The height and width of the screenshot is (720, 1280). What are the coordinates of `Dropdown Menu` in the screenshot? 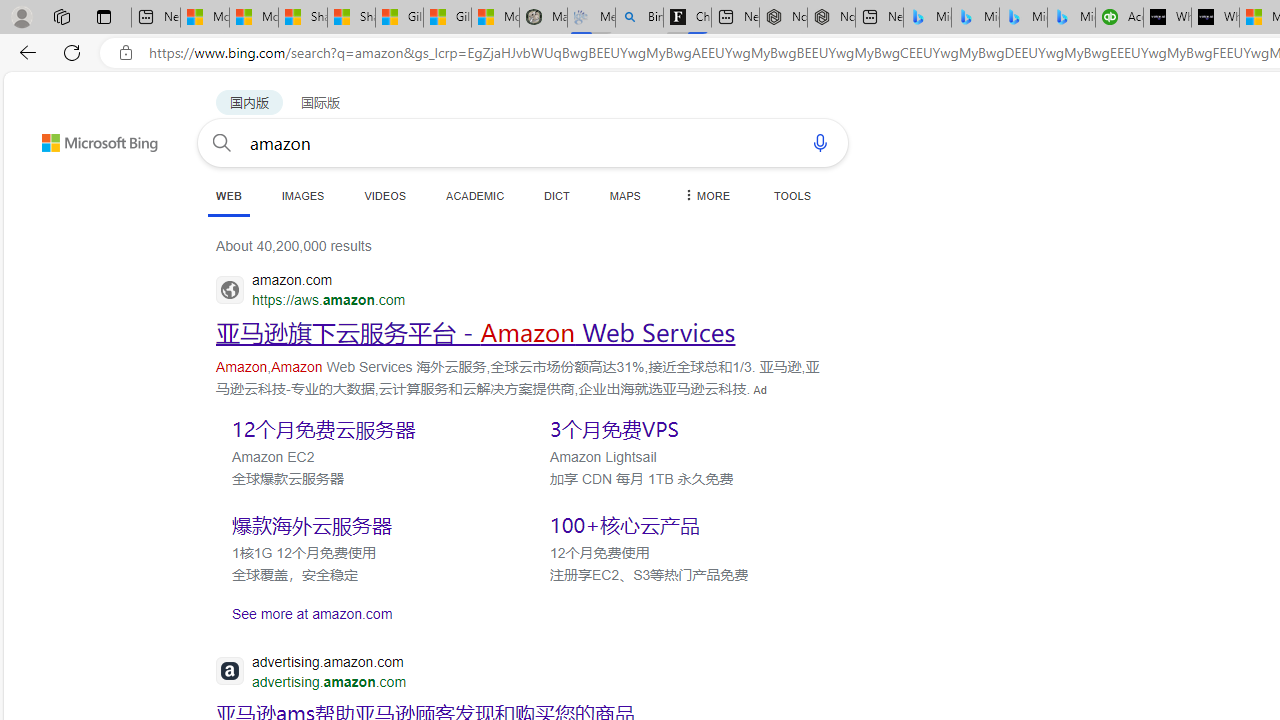 It's located at (705, 195).